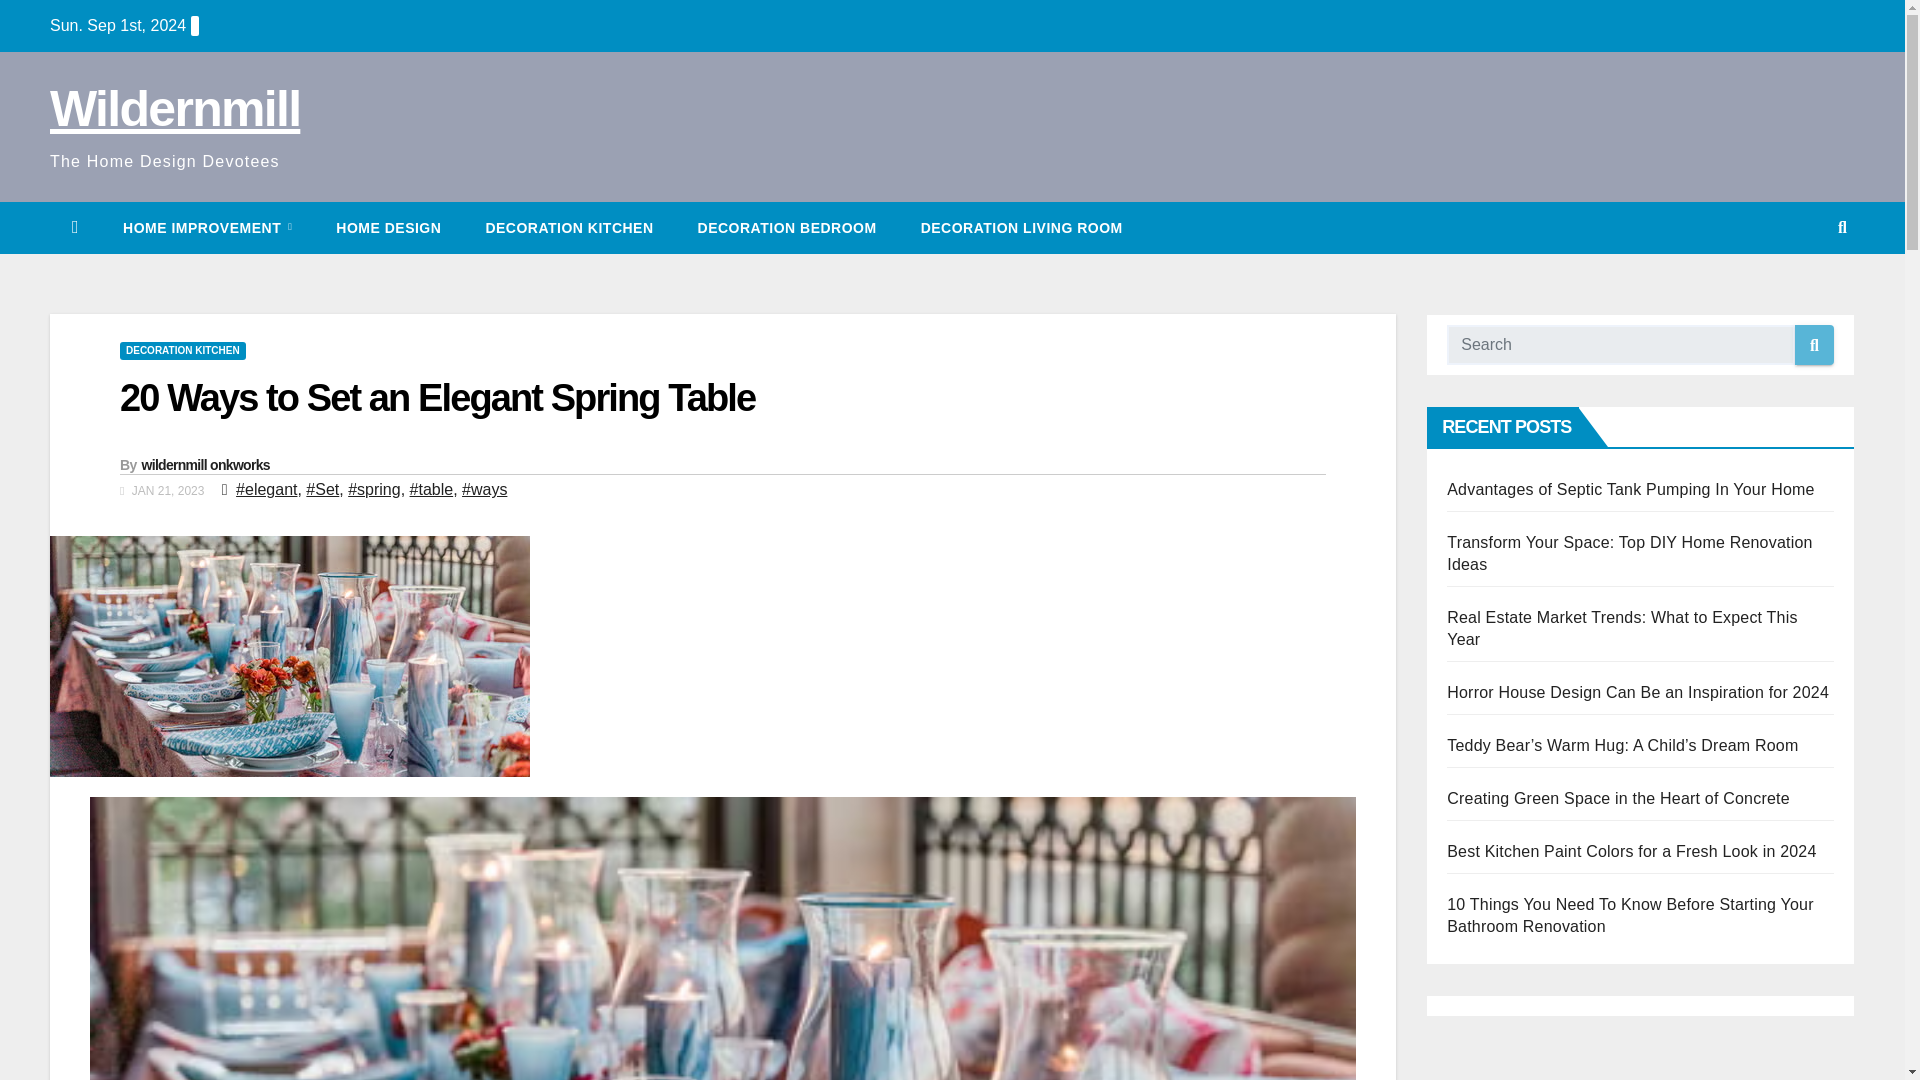  Describe the element at coordinates (436, 398) in the screenshot. I see `Permalink to: 20 Ways to Set an Elegant Spring Table` at that location.